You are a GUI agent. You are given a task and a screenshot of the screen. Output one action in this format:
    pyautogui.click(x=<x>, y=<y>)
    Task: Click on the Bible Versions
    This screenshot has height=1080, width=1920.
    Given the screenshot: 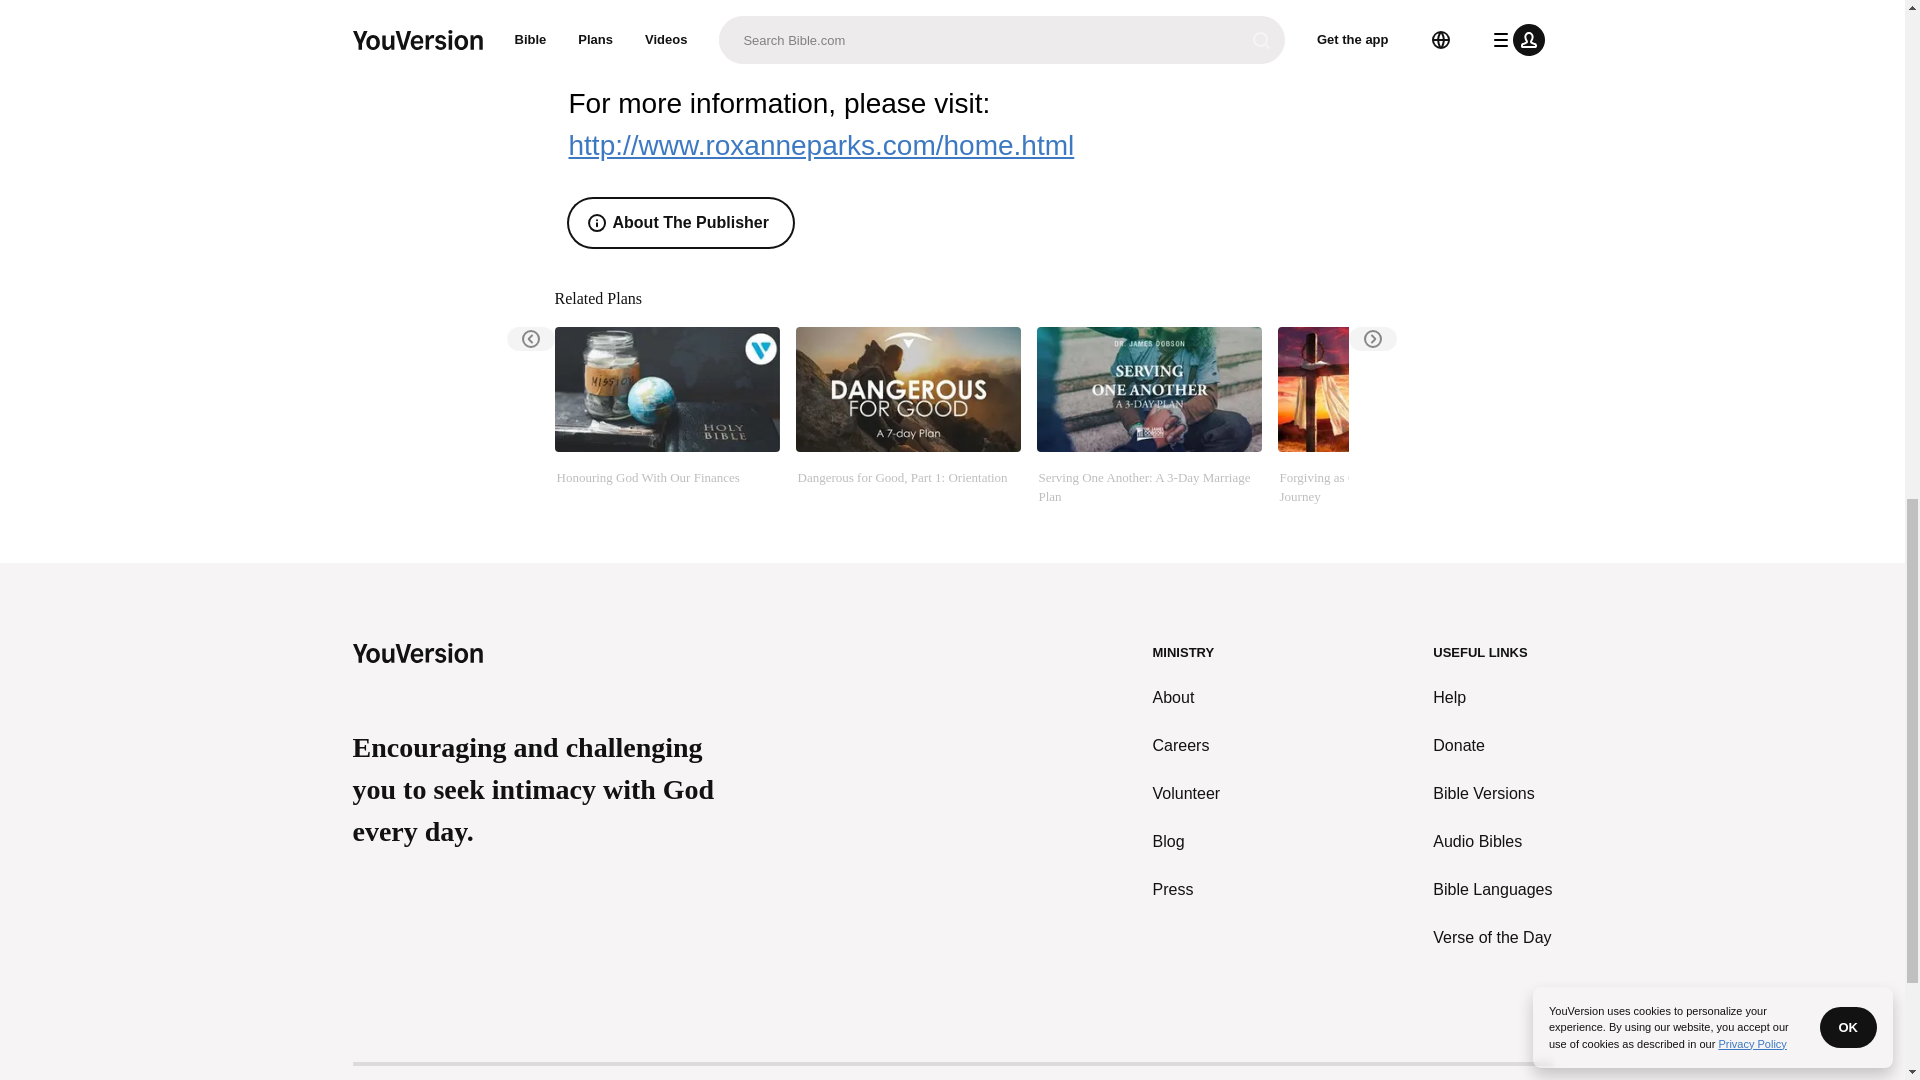 What is the action you would take?
    pyautogui.click(x=1492, y=793)
    